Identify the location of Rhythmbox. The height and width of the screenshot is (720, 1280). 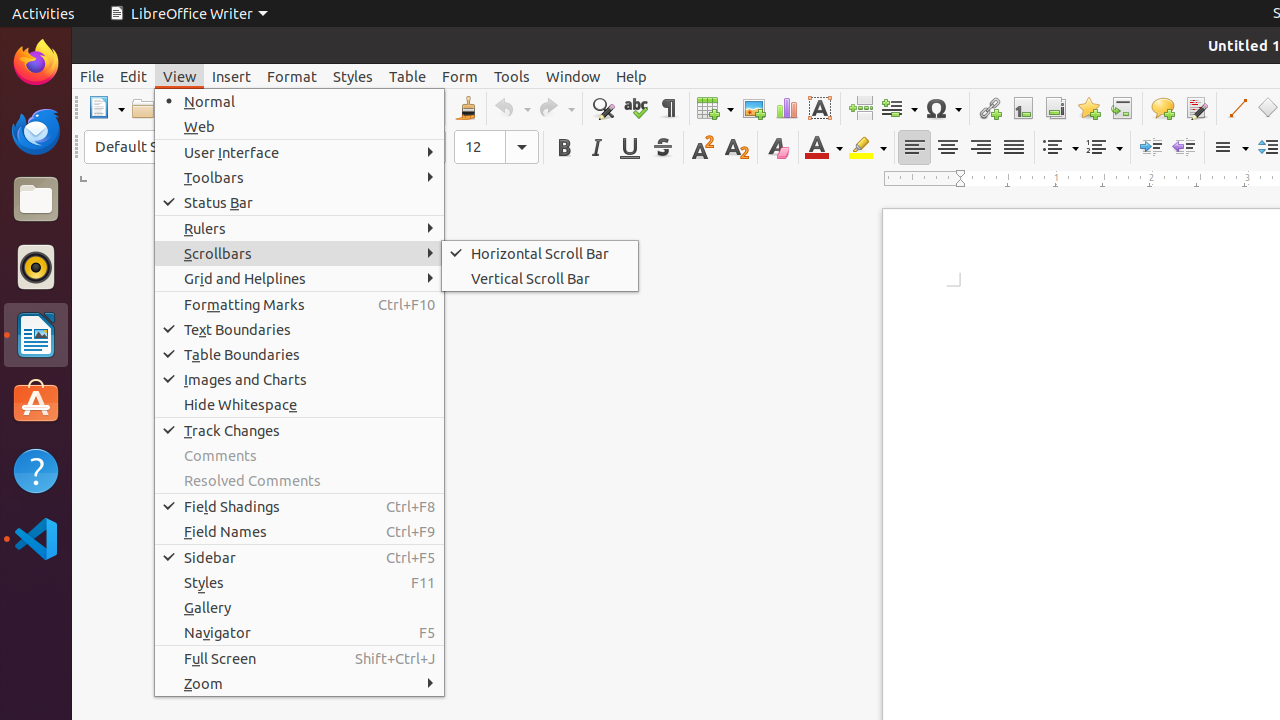
(36, 267).